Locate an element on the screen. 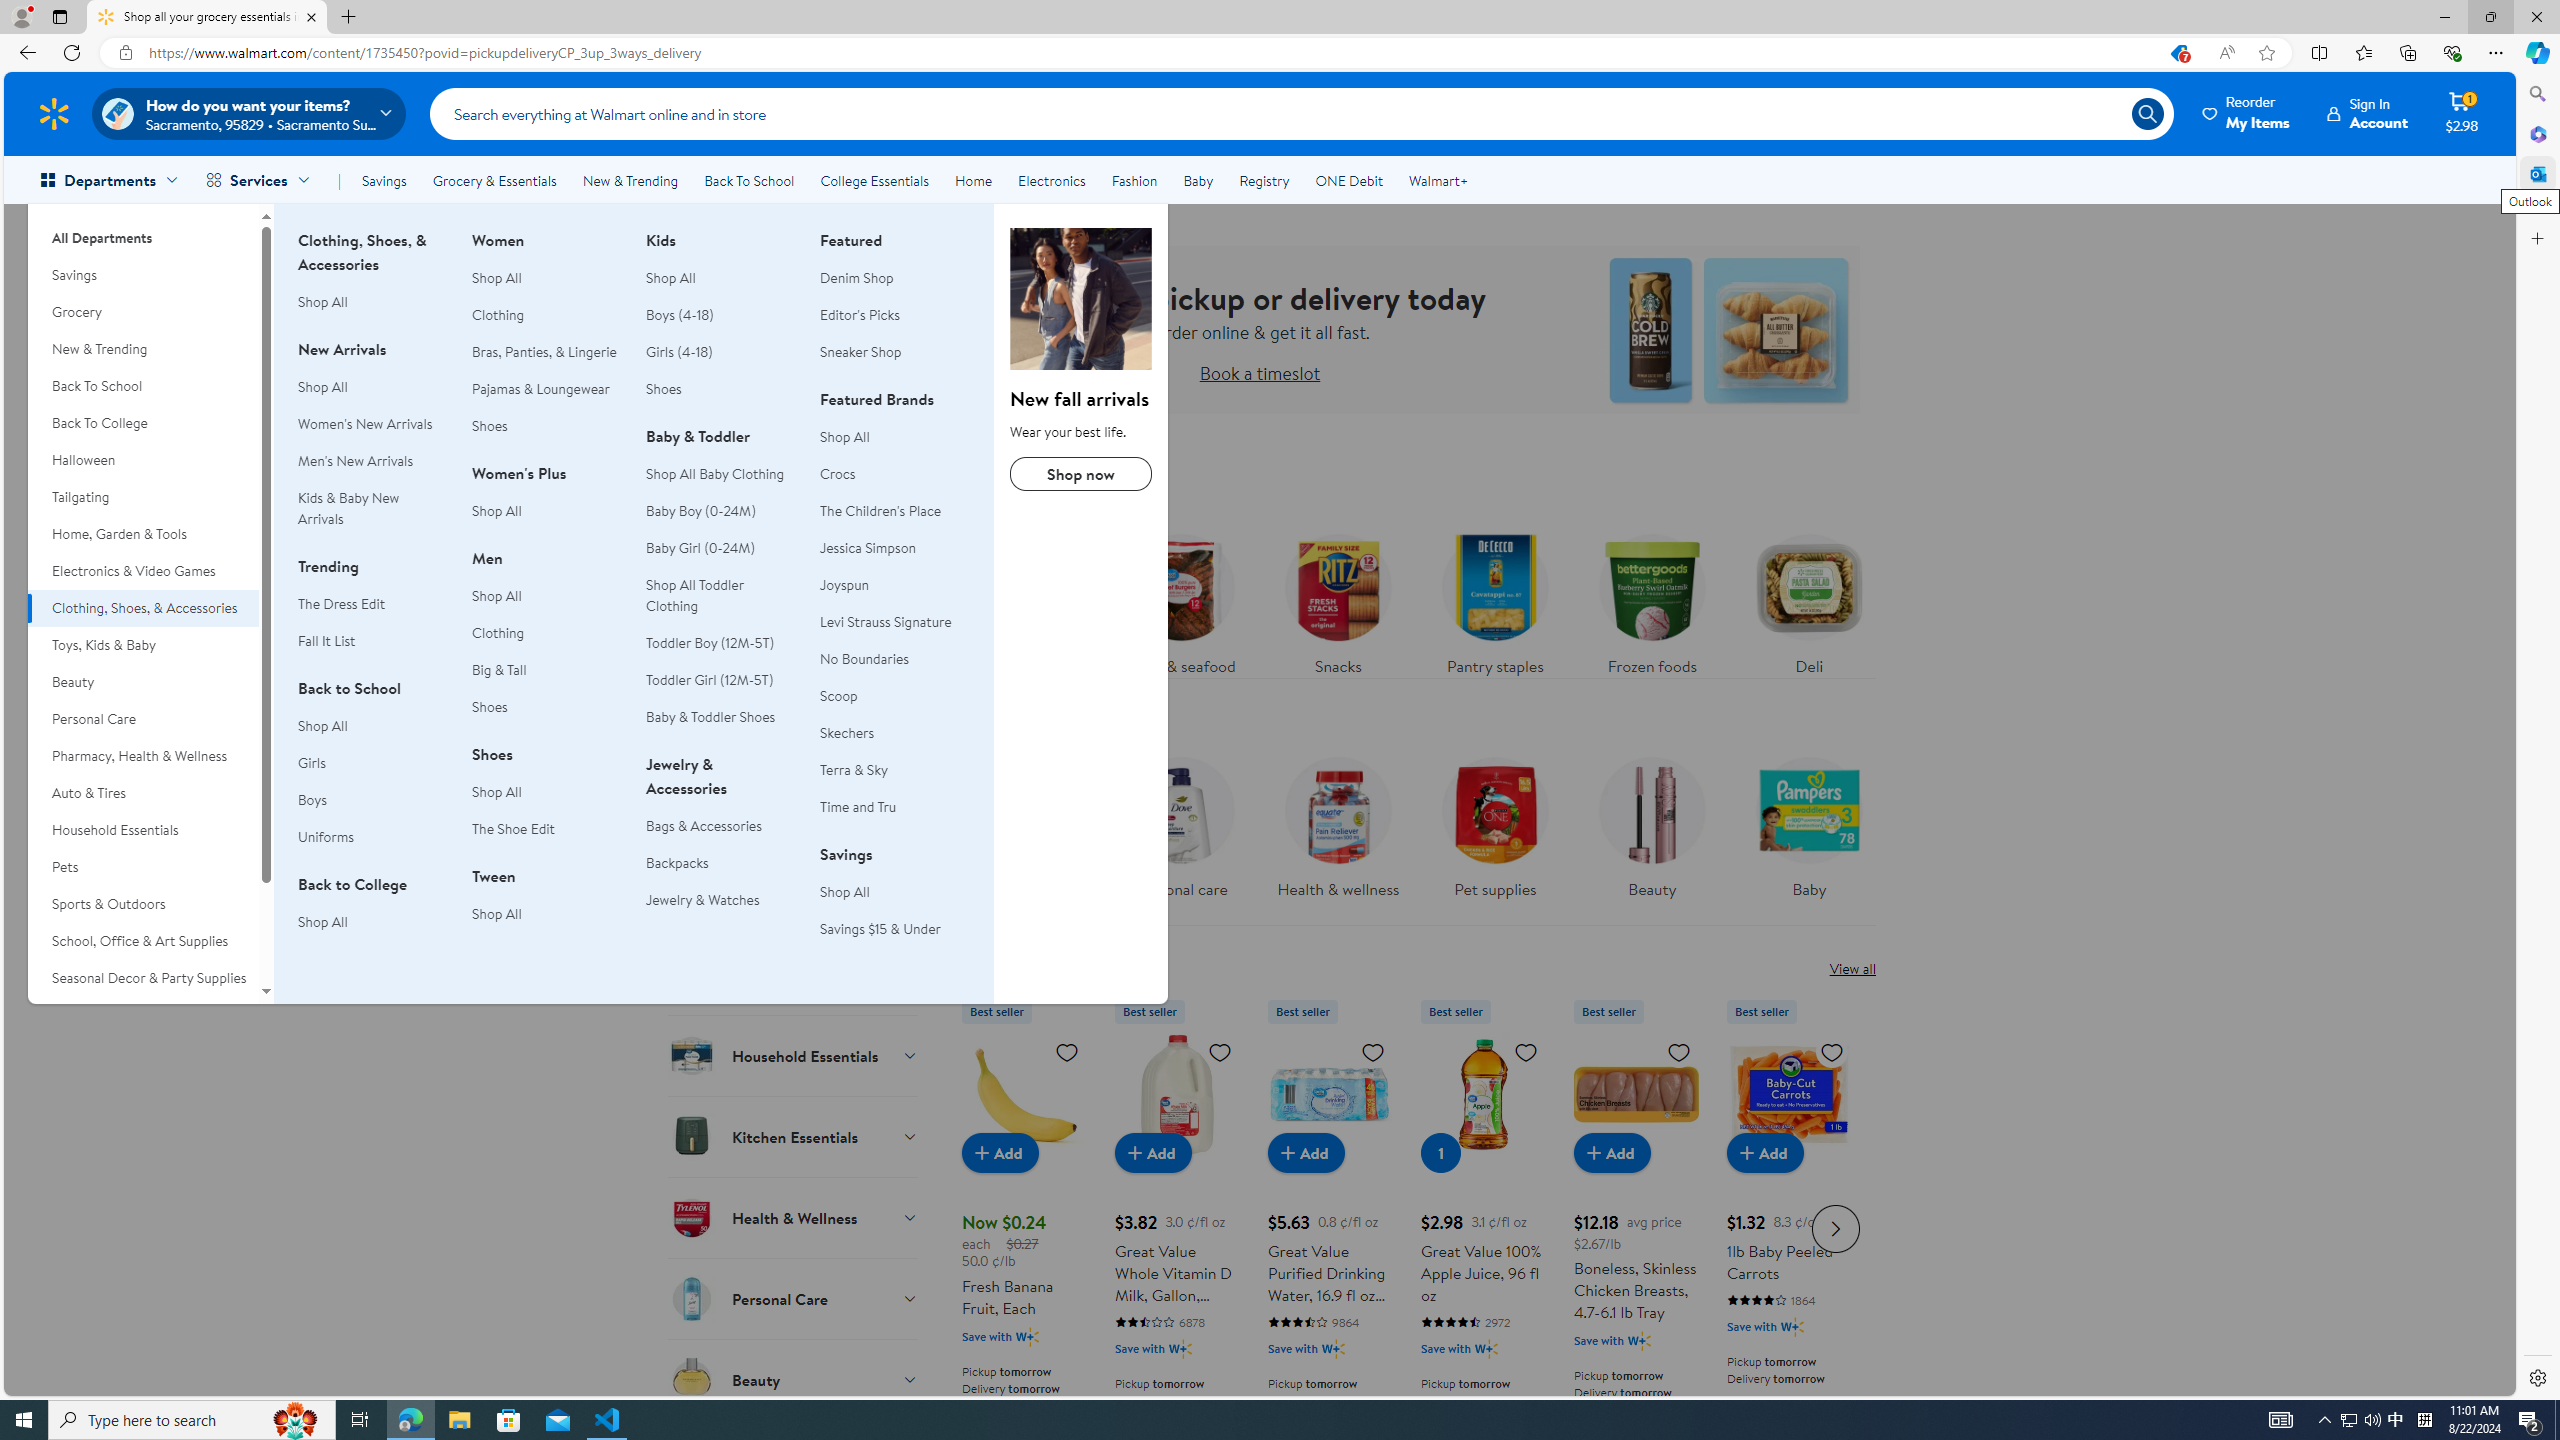 This screenshot has height=1440, width=2560. Savings is located at coordinates (143, 274).